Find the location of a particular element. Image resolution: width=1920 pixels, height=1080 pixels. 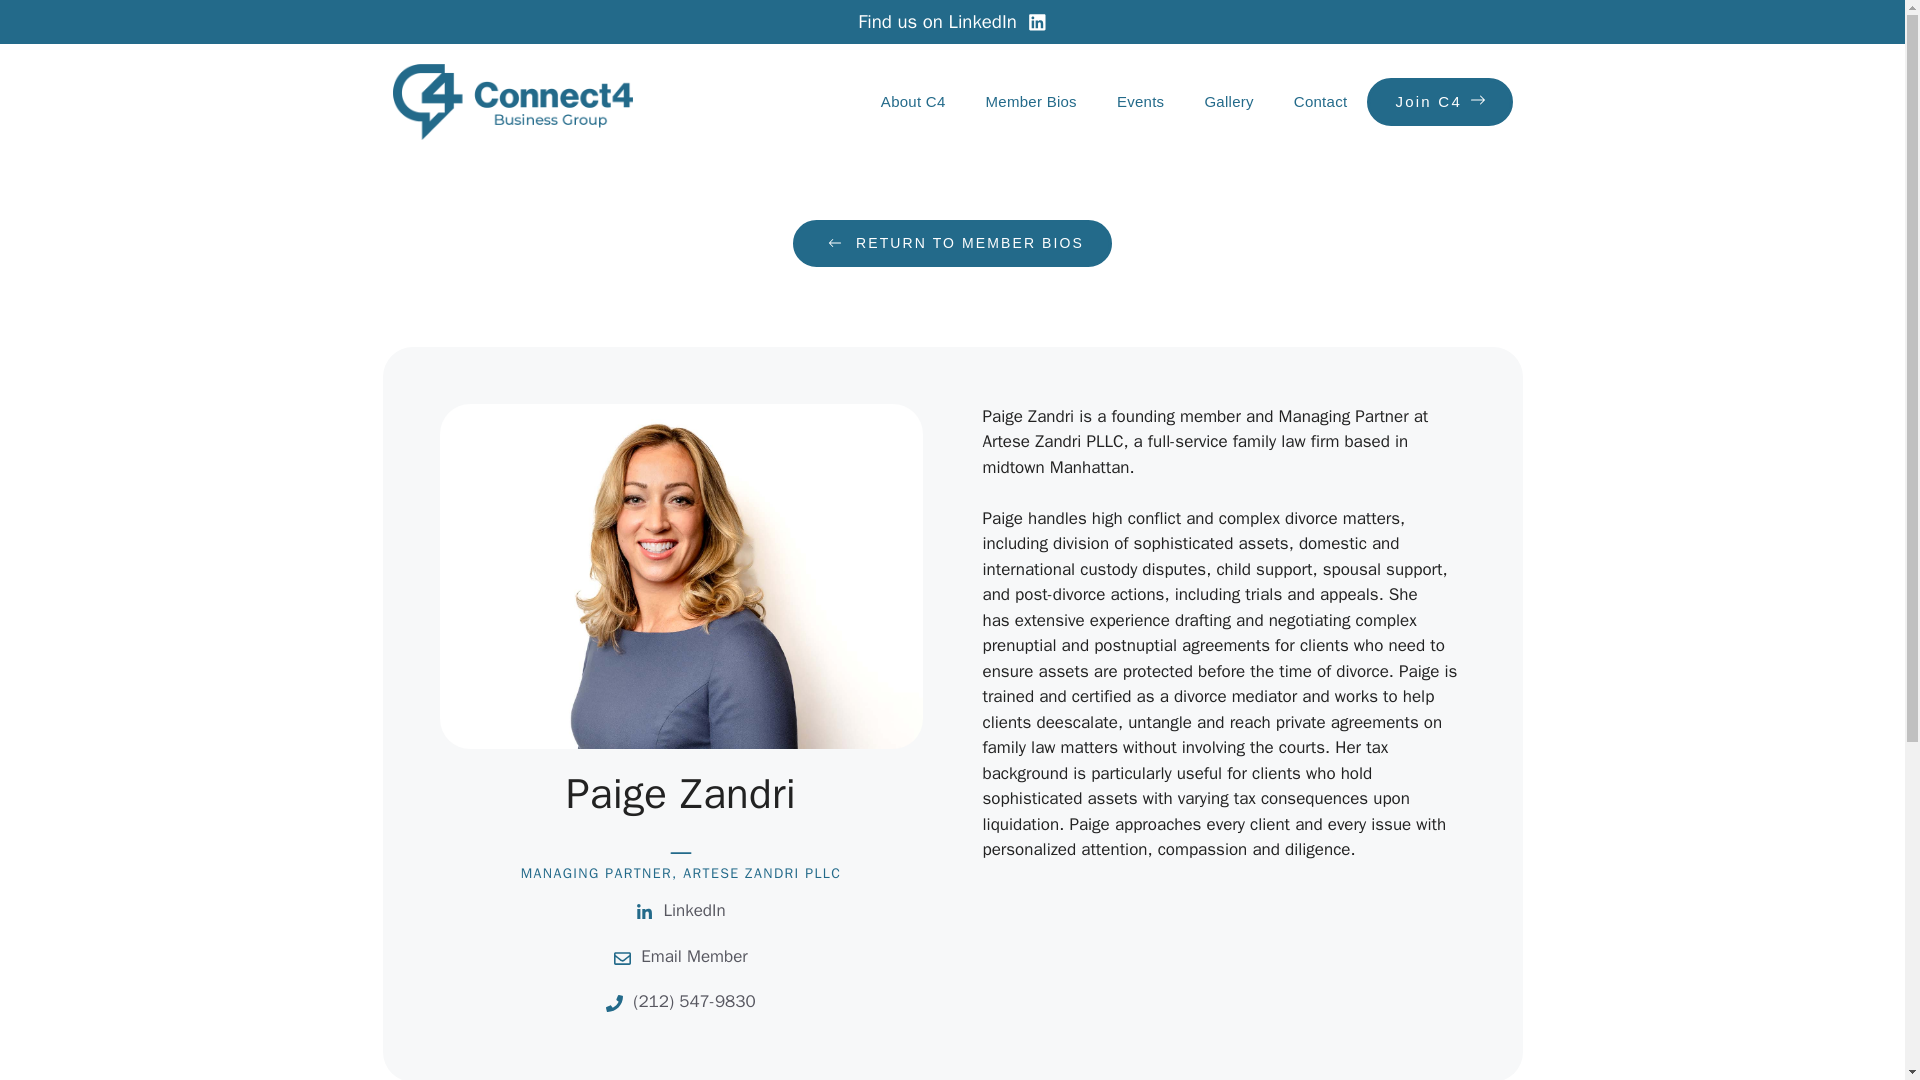

Email Member is located at coordinates (694, 956).